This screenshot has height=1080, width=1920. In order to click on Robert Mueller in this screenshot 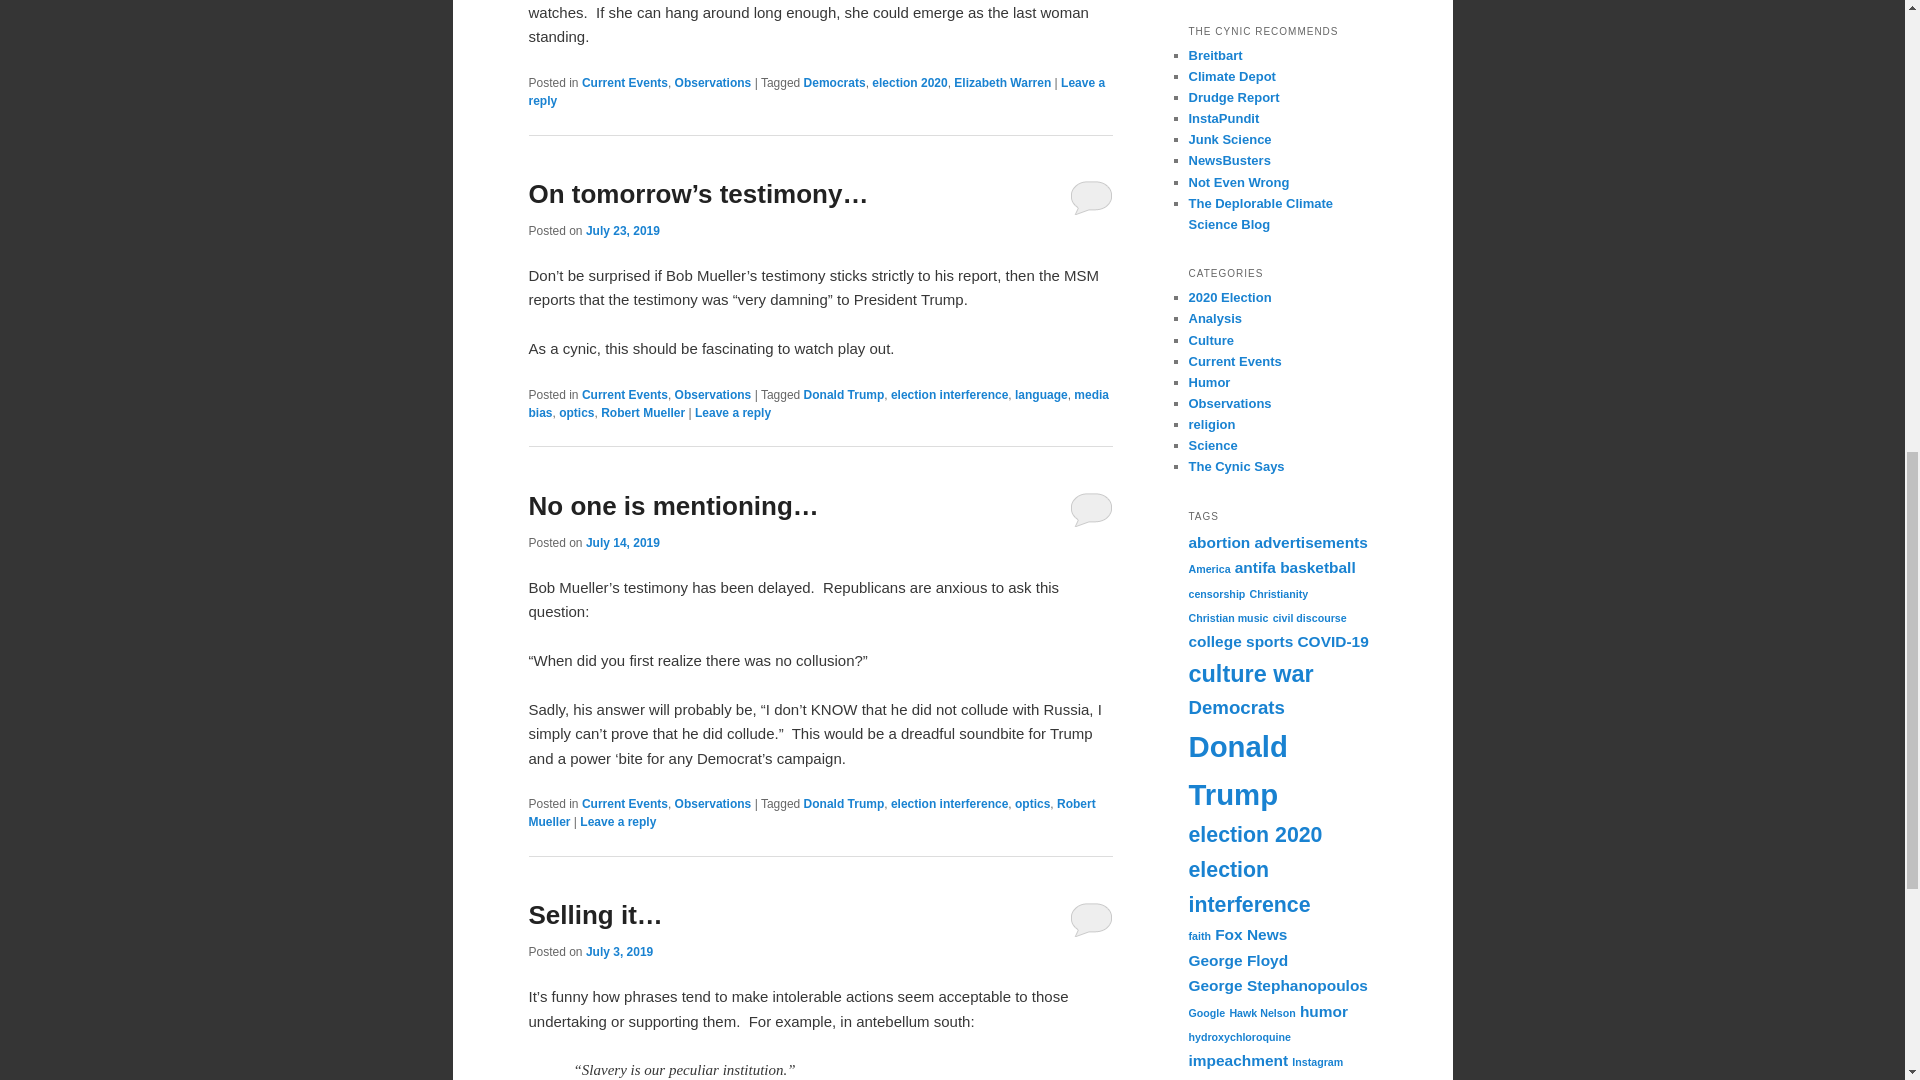, I will do `click(642, 413)`.